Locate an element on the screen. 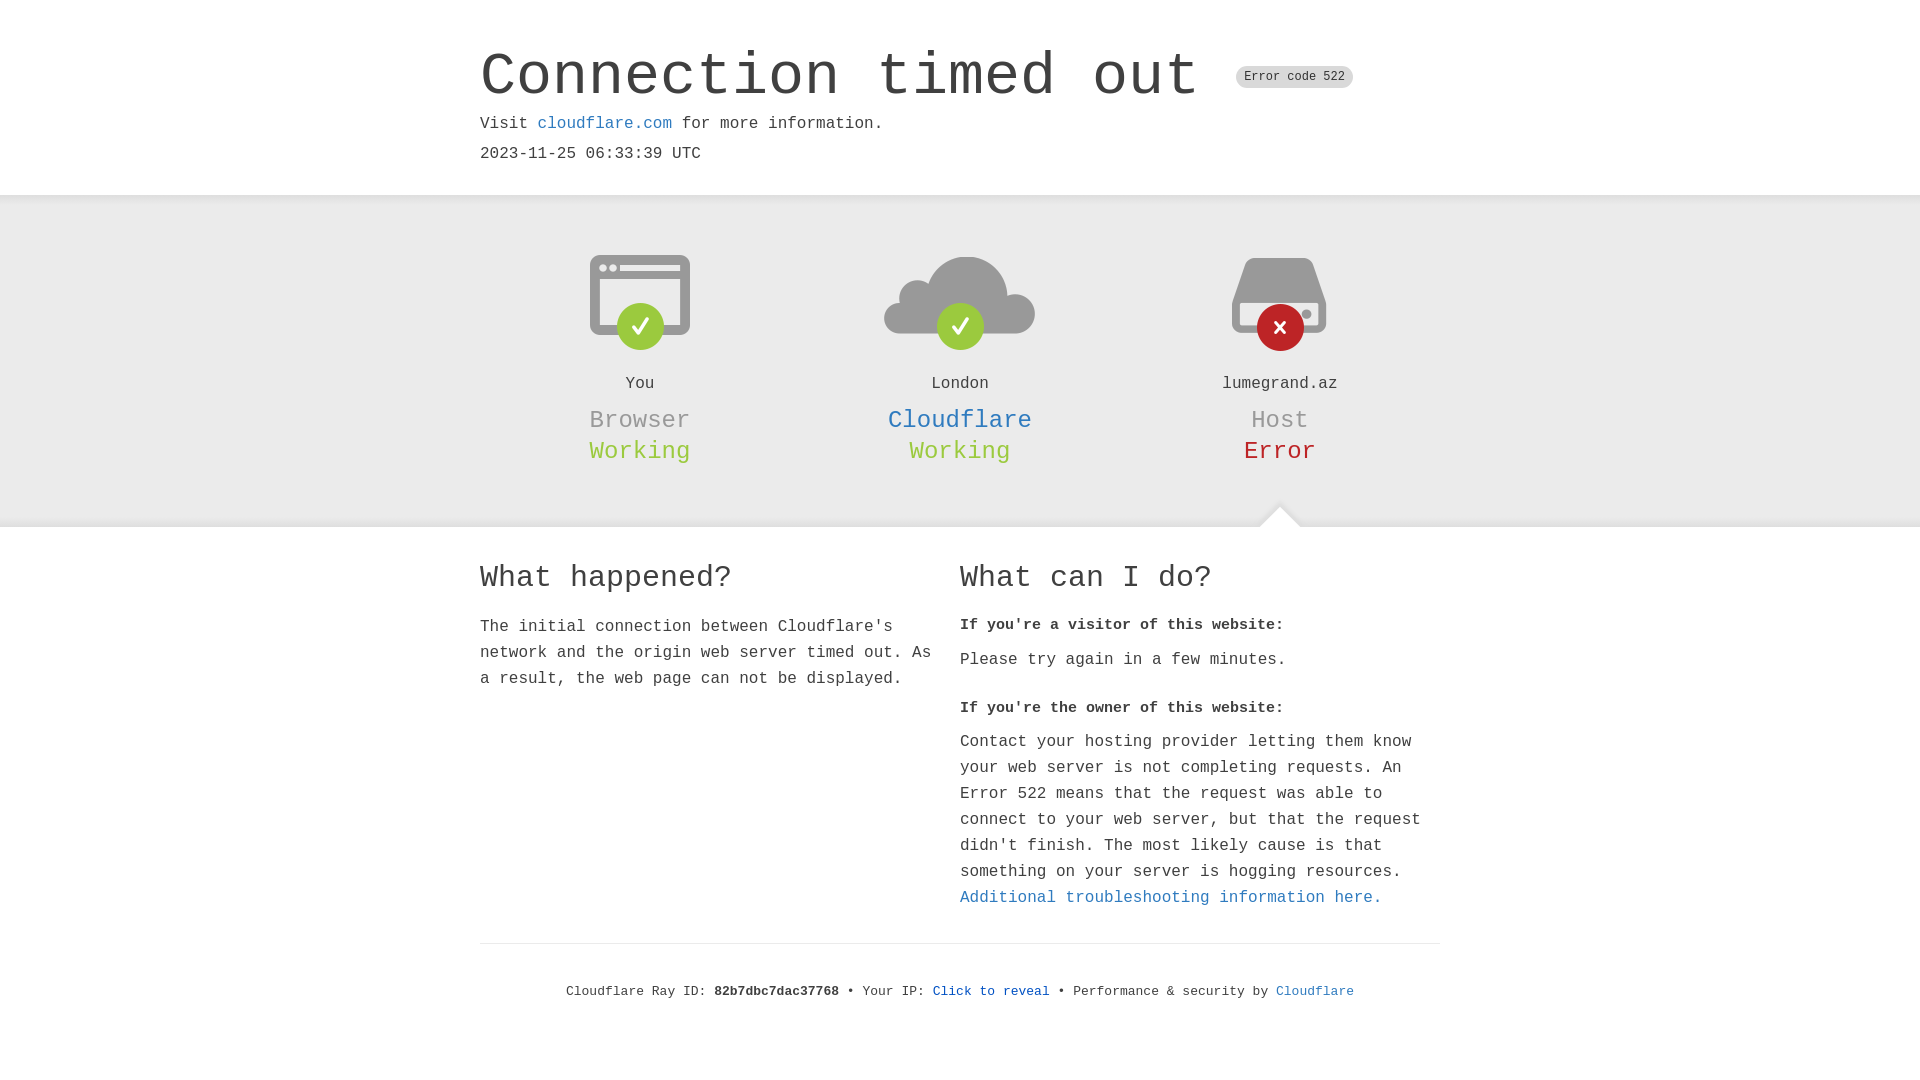 The image size is (1920, 1080). cloudflare.com is located at coordinates (605, 124).